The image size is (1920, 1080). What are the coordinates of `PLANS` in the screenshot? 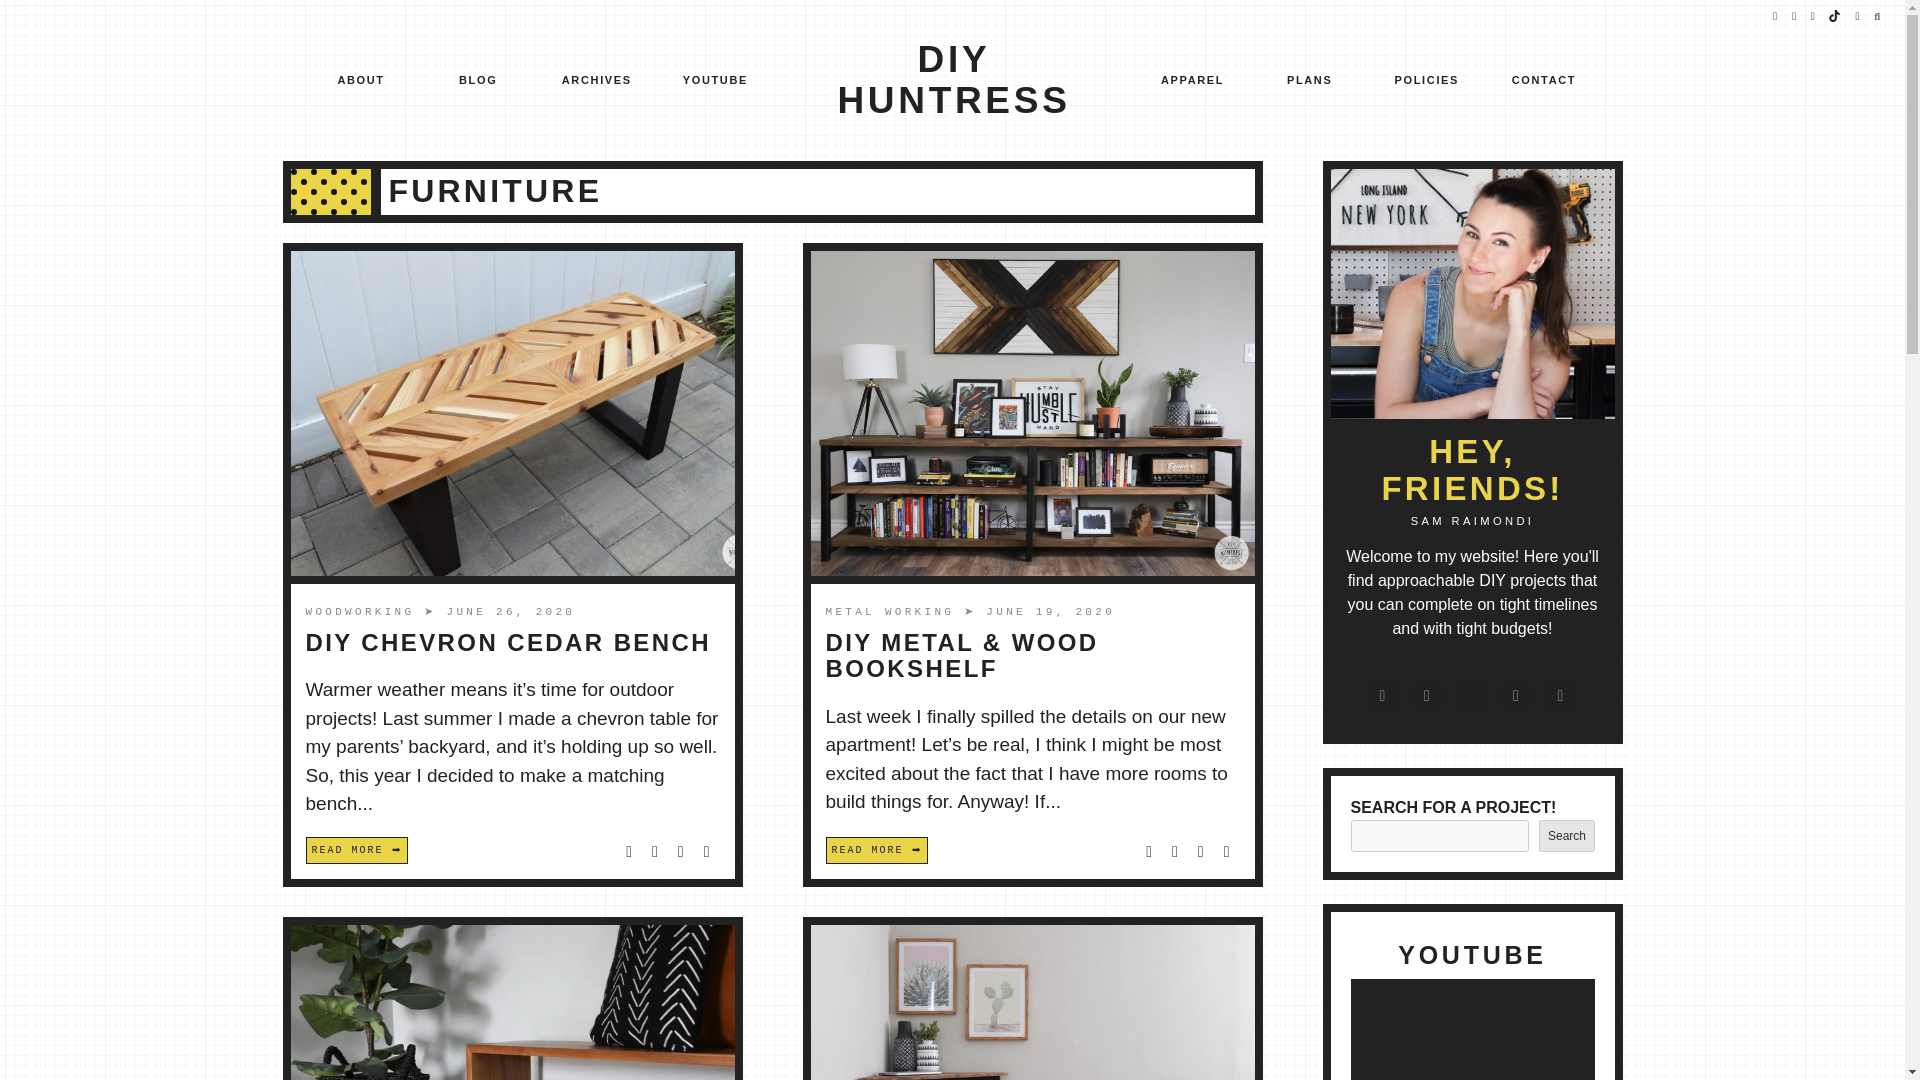 It's located at (1309, 82).